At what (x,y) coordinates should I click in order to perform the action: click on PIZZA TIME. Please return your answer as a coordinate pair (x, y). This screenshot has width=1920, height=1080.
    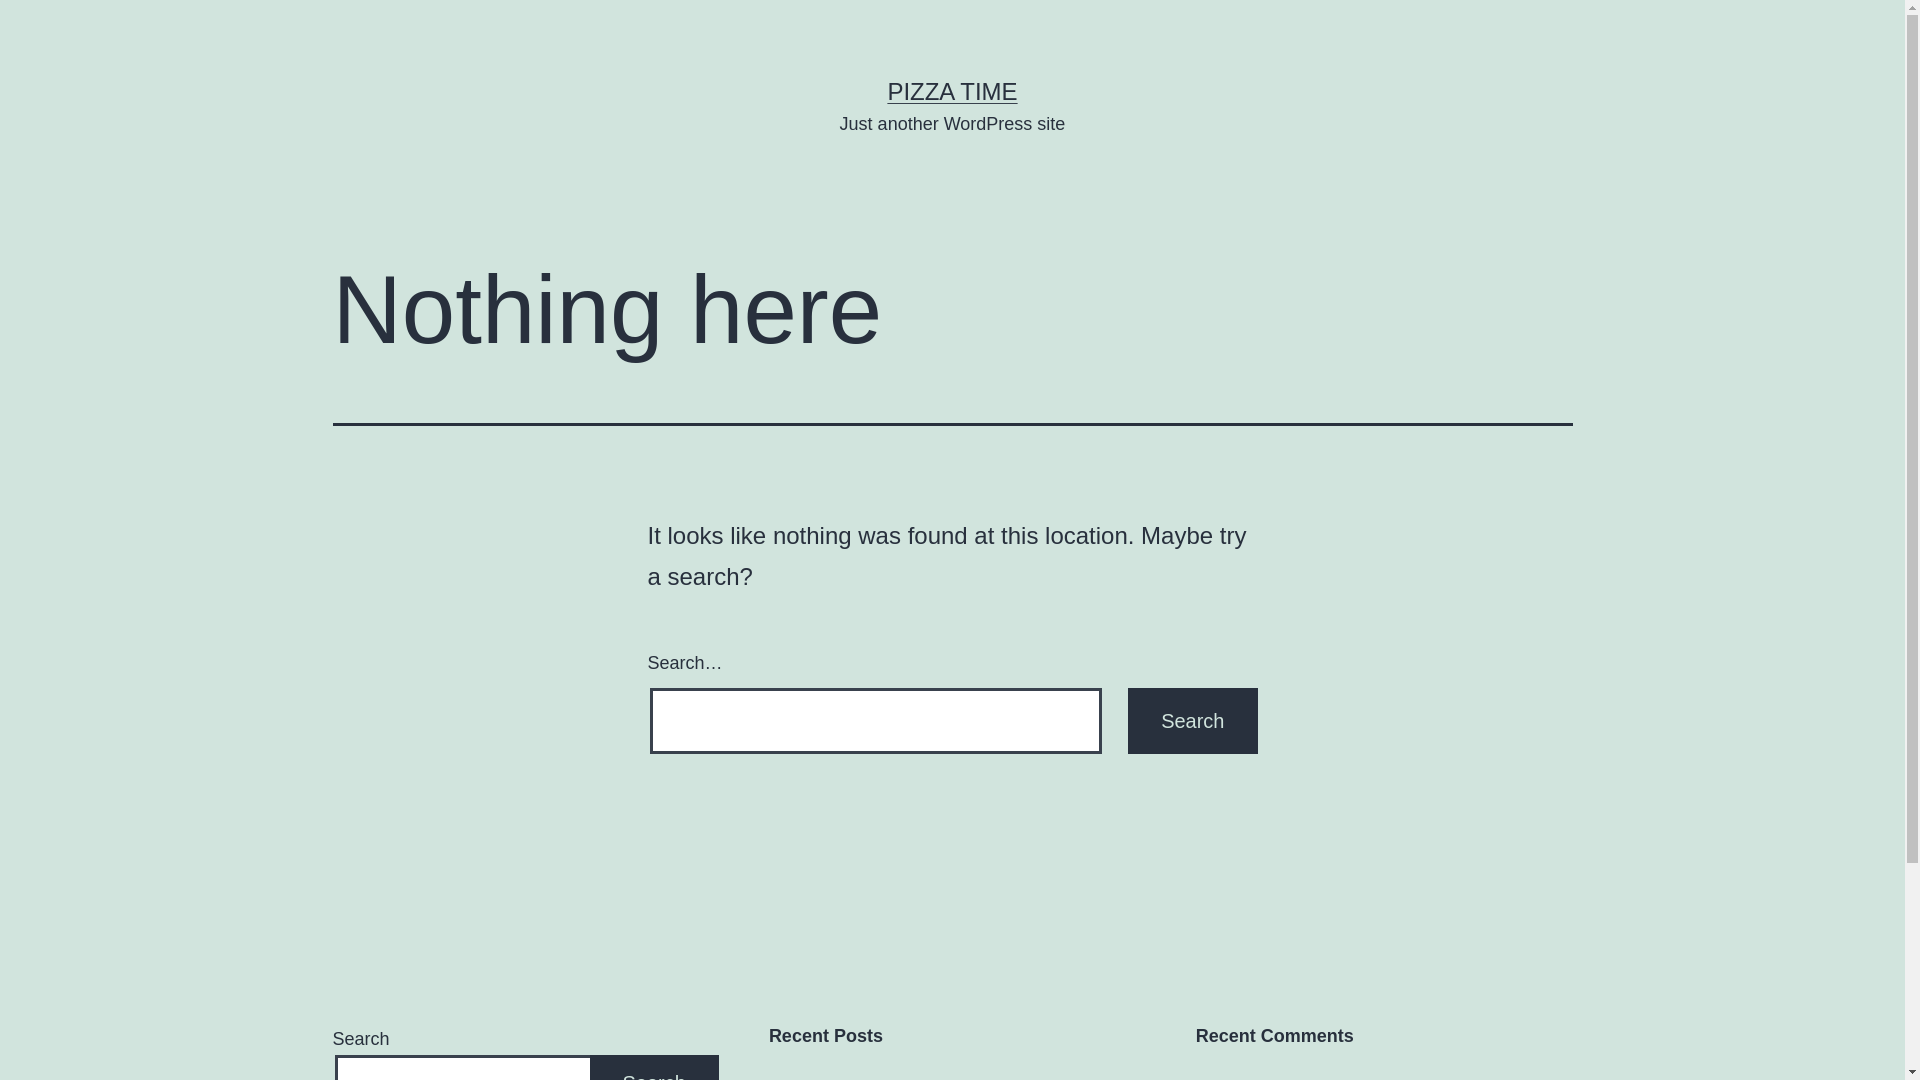
    Looking at the image, I should click on (952, 91).